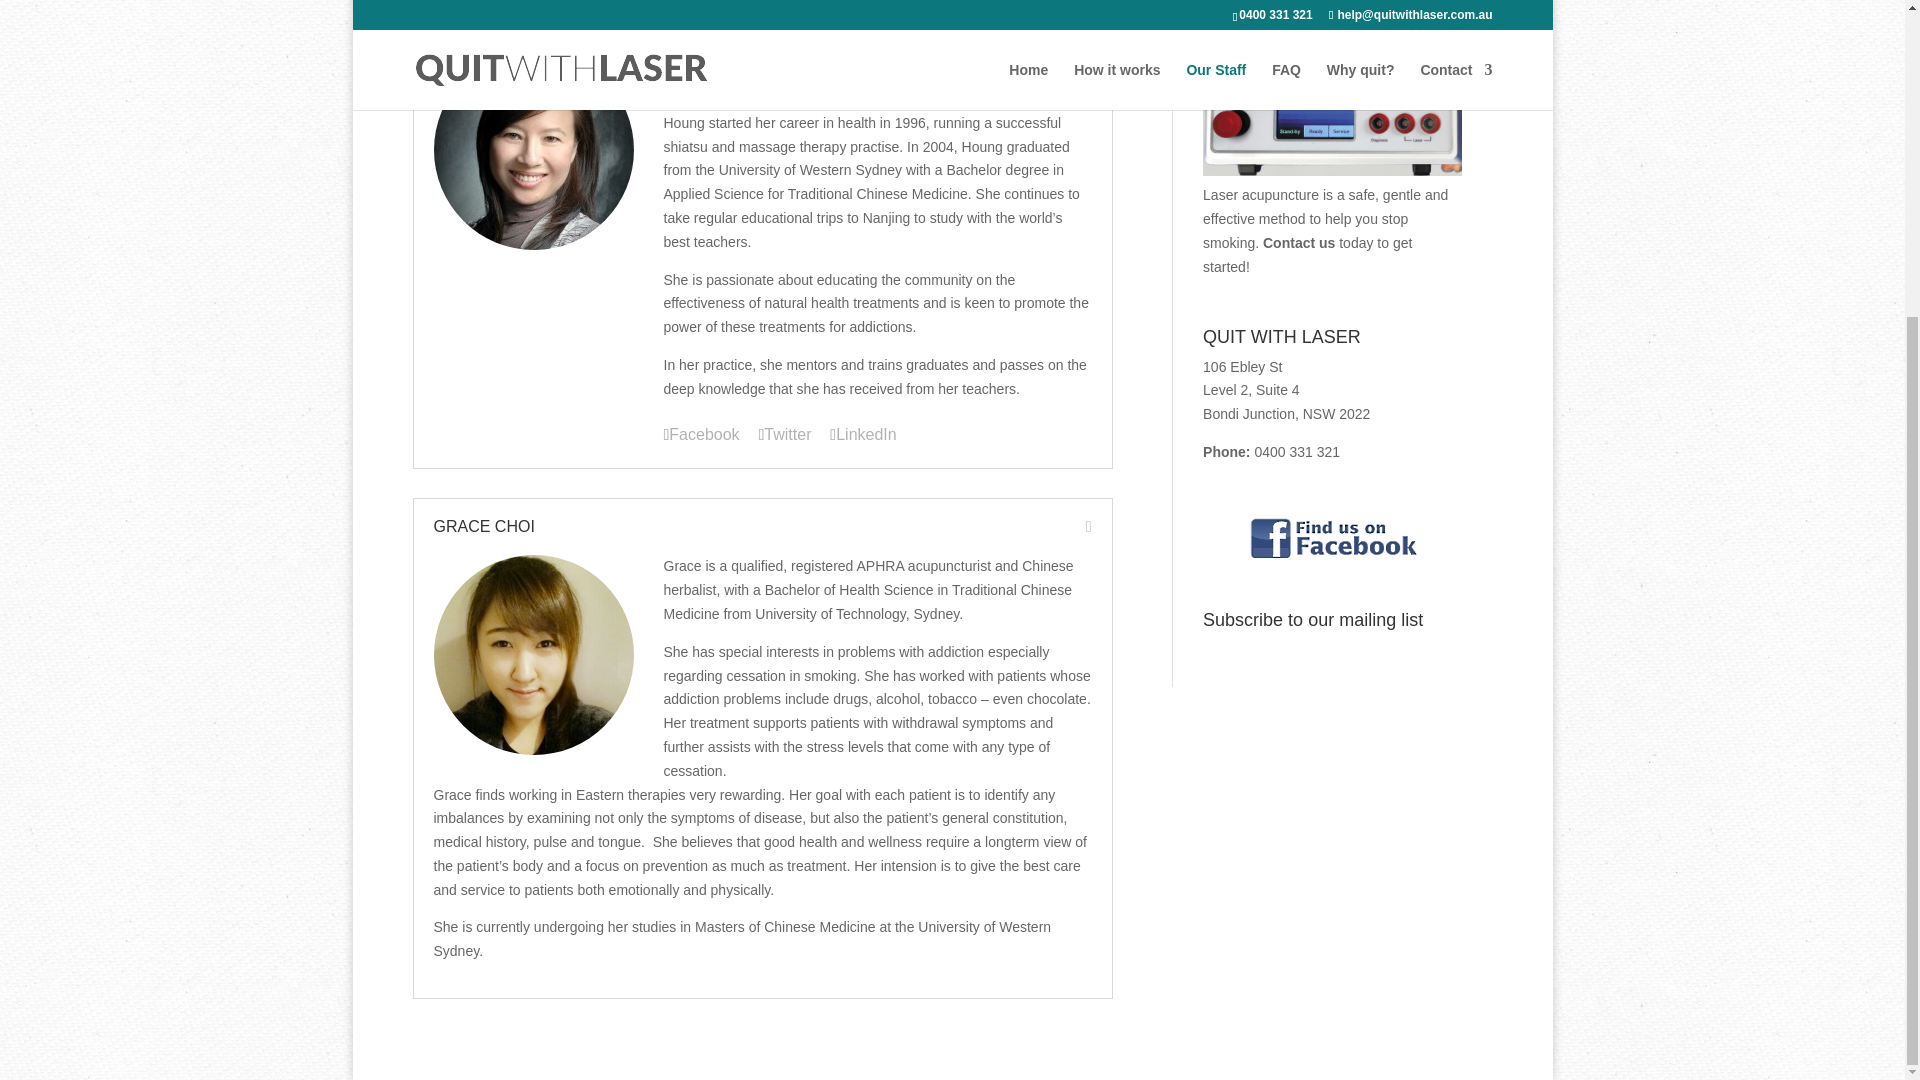 The height and width of the screenshot is (1080, 1920). What do you see at coordinates (1332, 171) in the screenshot?
I see `Read: How it works` at bounding box center [1332, 171].